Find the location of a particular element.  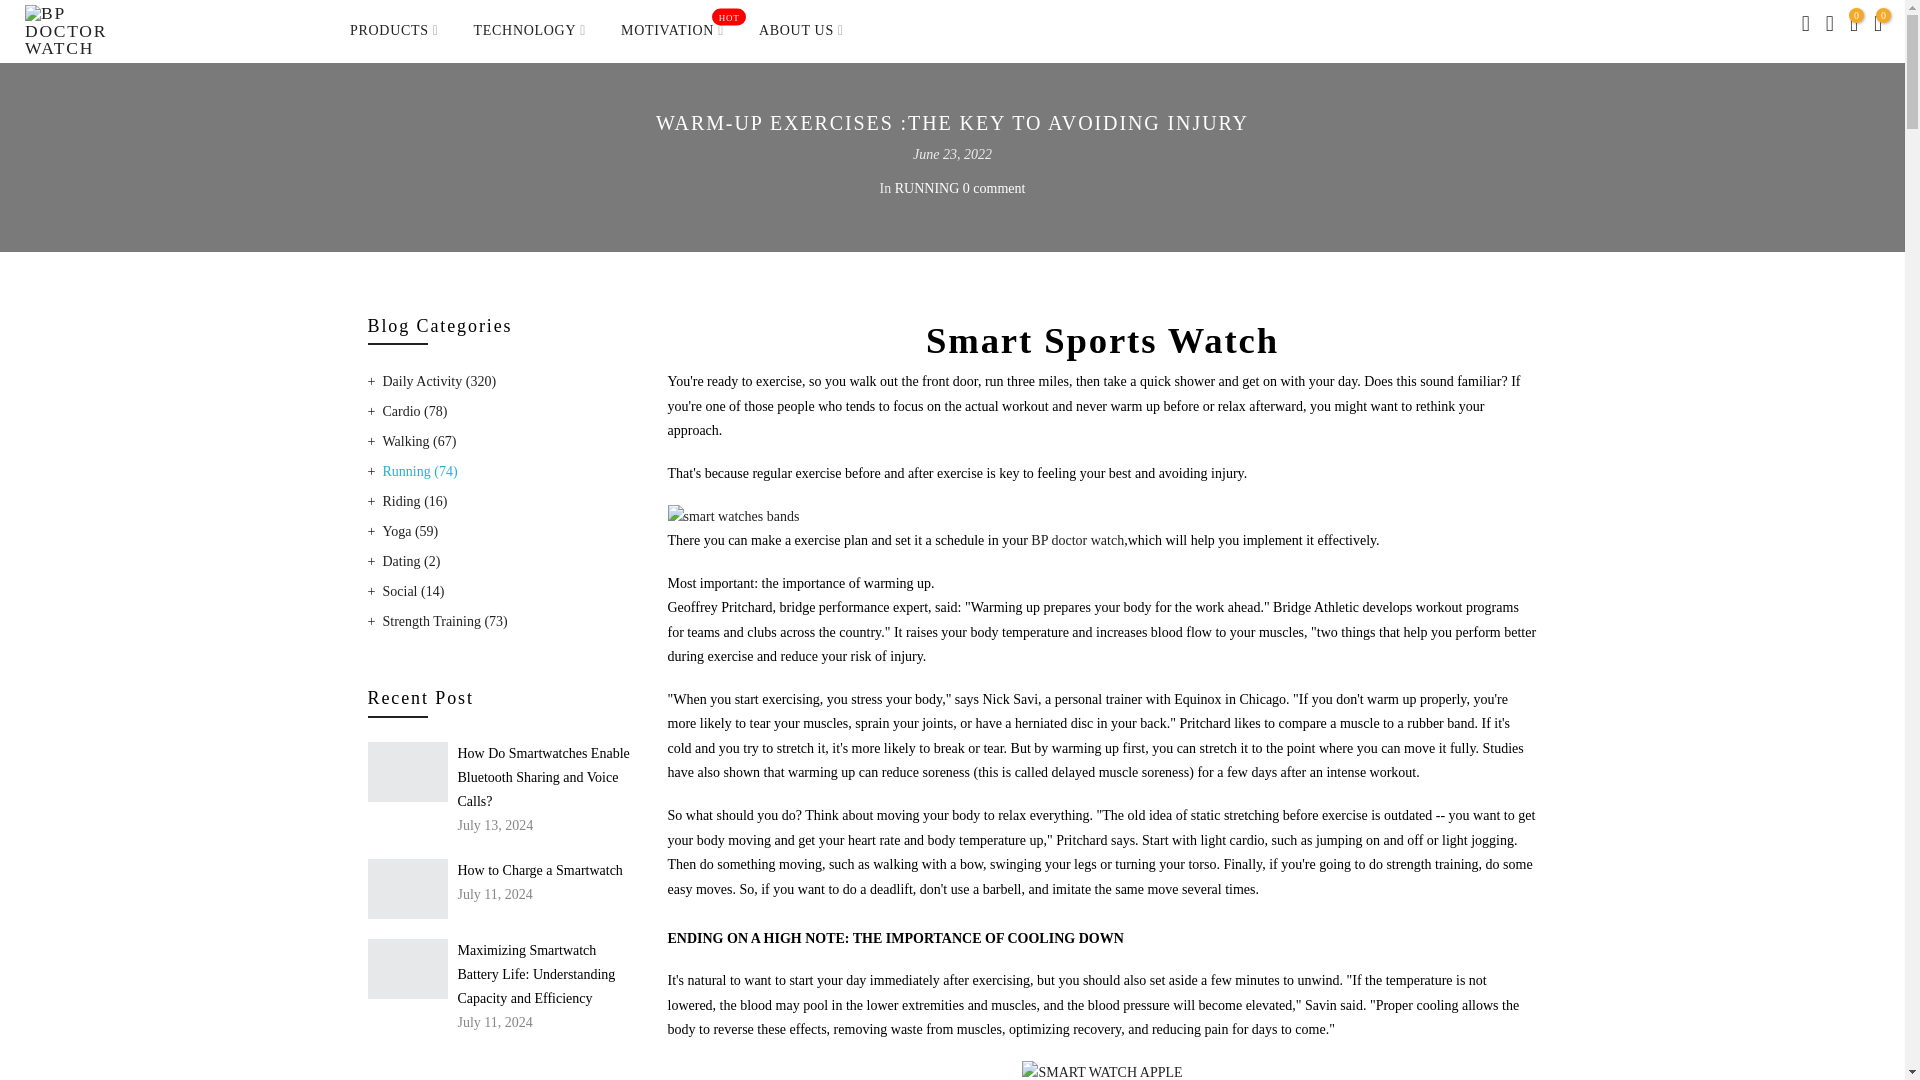

best health smart watches is located at coordinates (672, 30).